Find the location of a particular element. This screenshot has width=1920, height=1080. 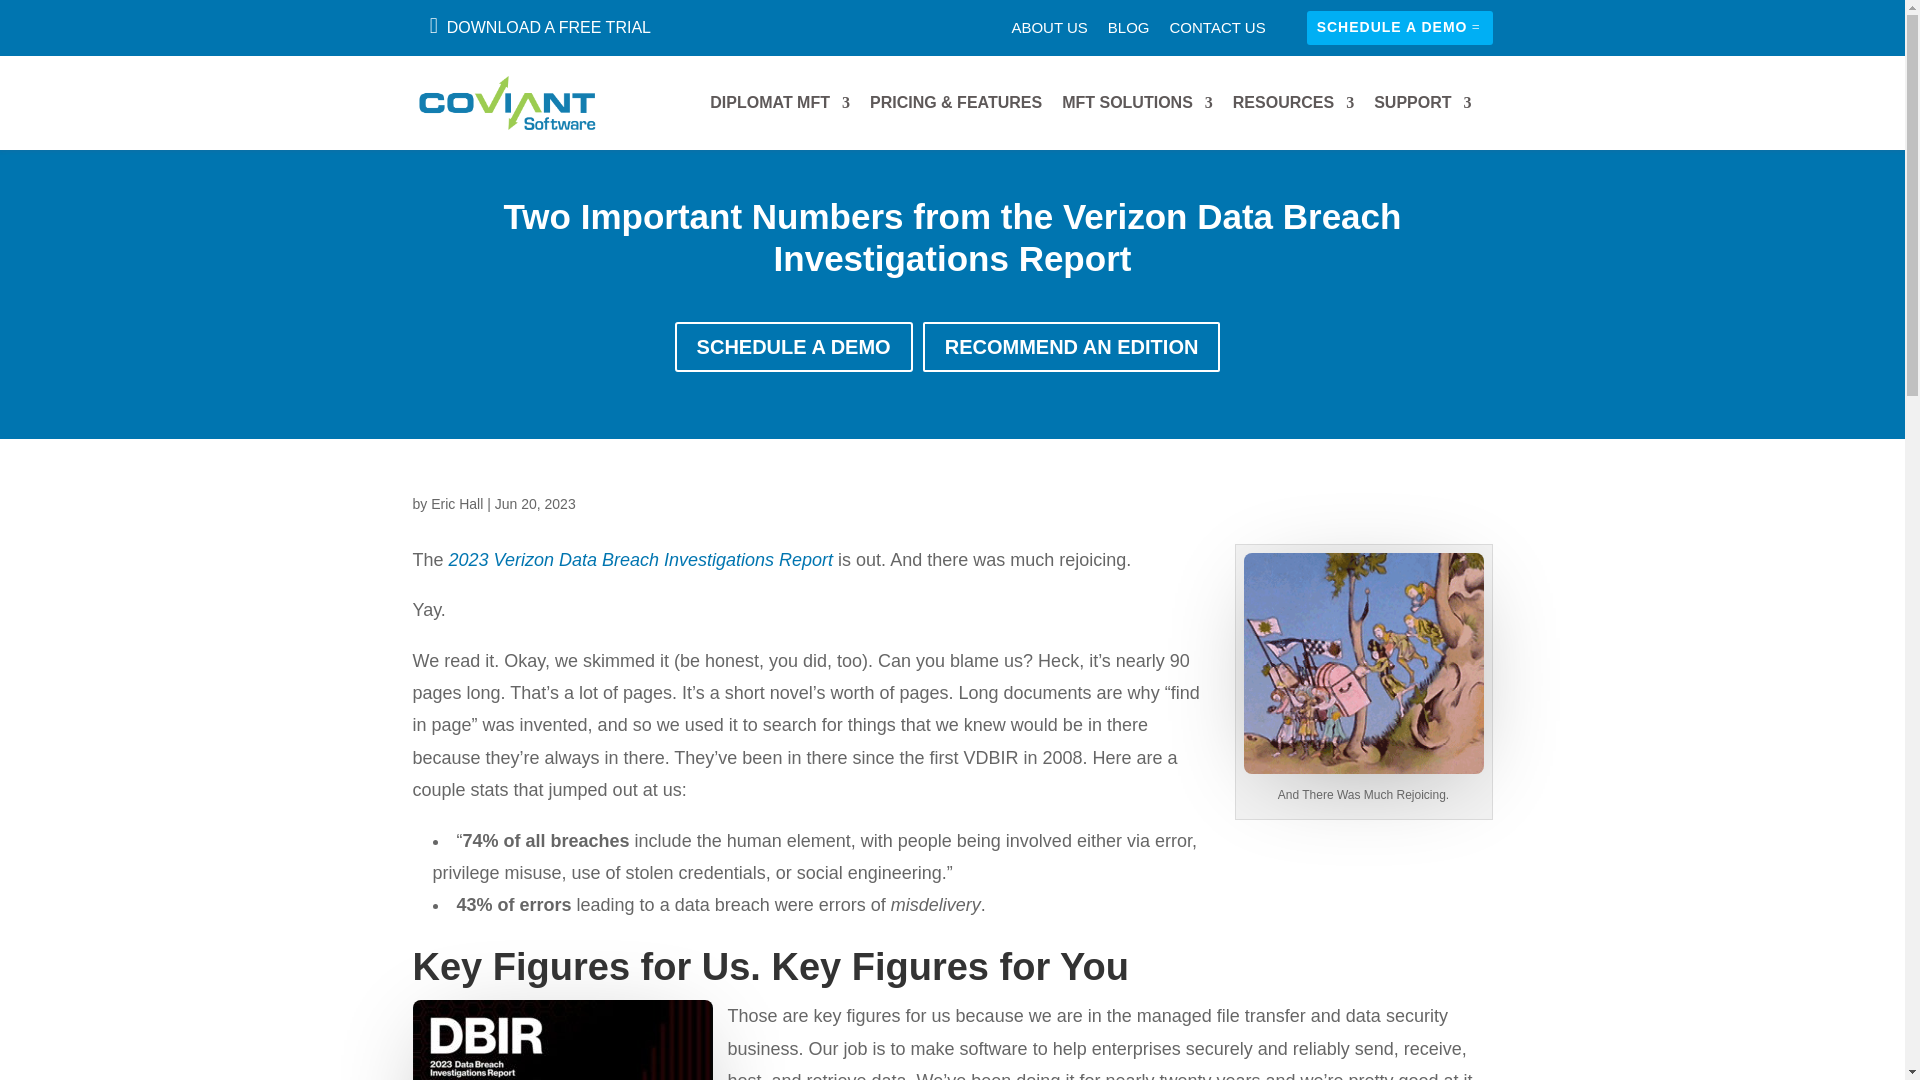

CONTACT US is located at coordinates (1217, 32).